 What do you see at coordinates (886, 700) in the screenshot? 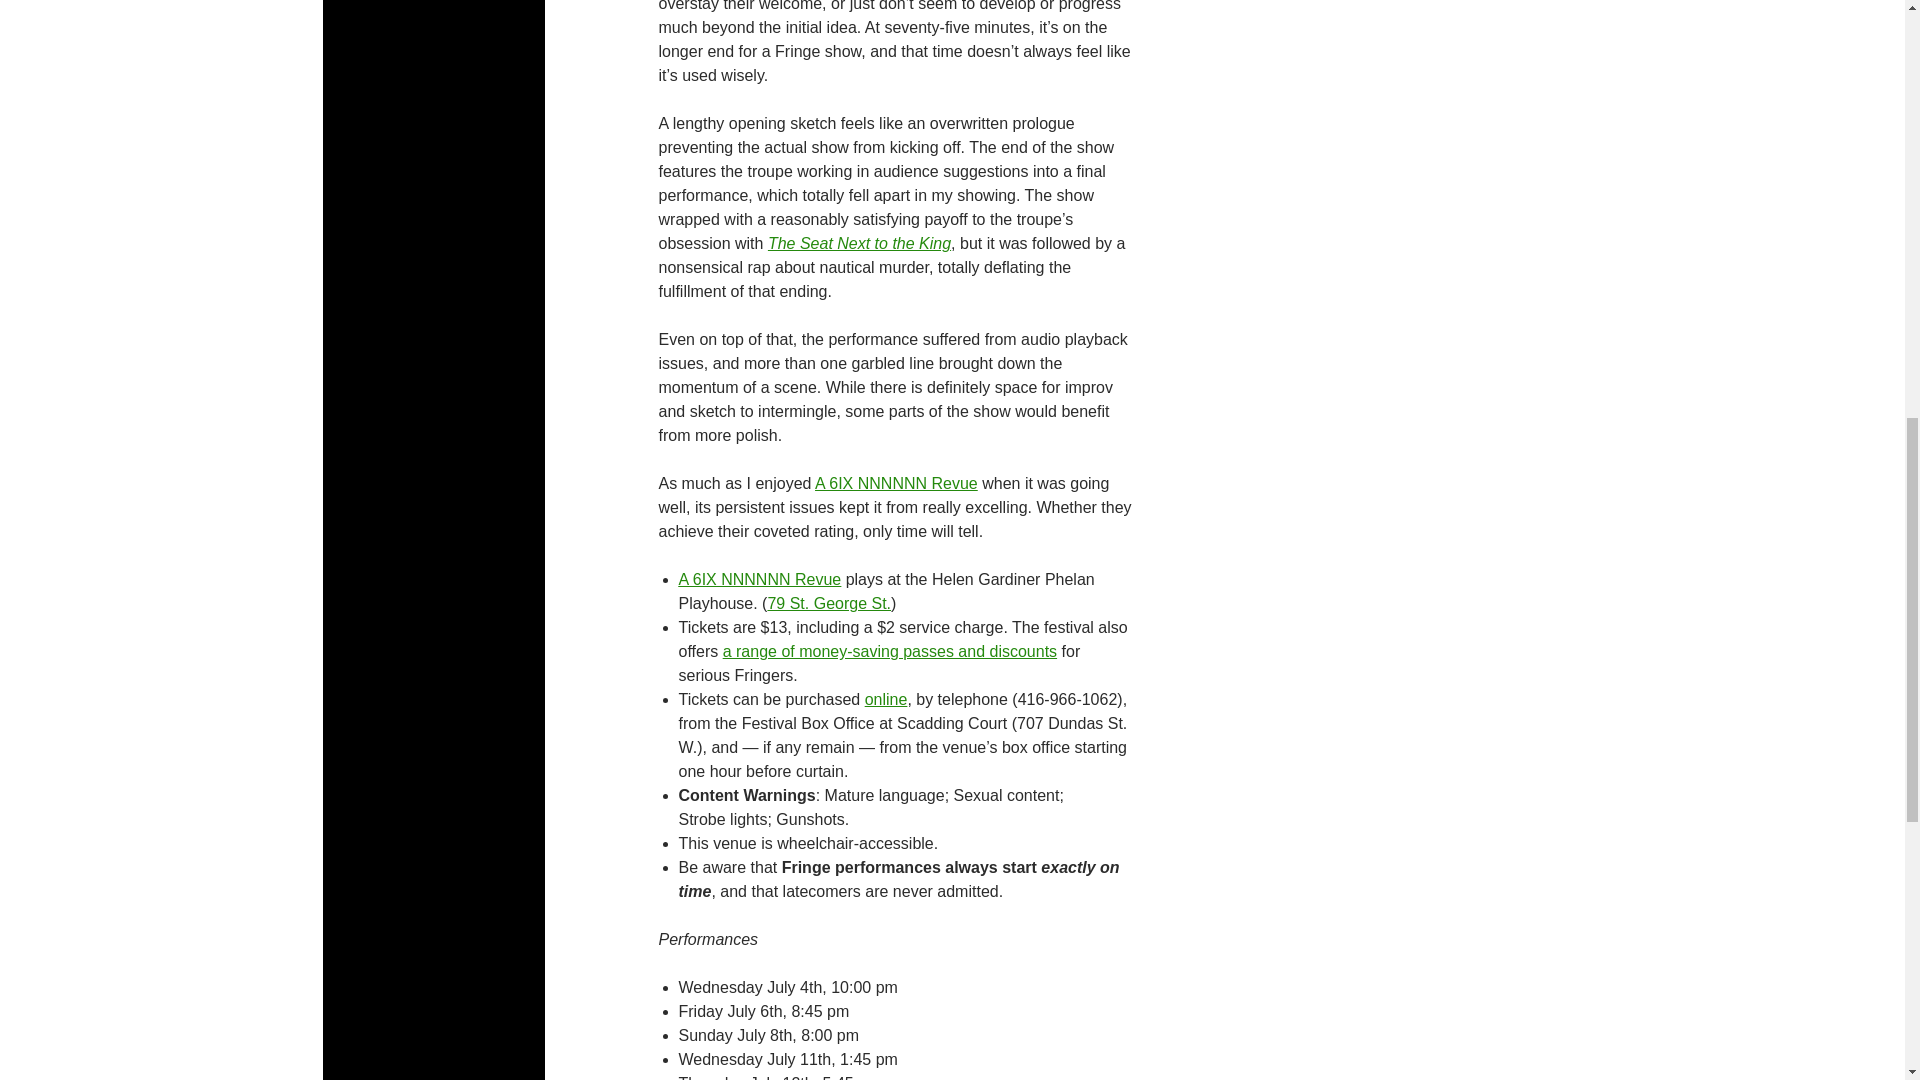
I see `online` at bounding box center [886, 700].